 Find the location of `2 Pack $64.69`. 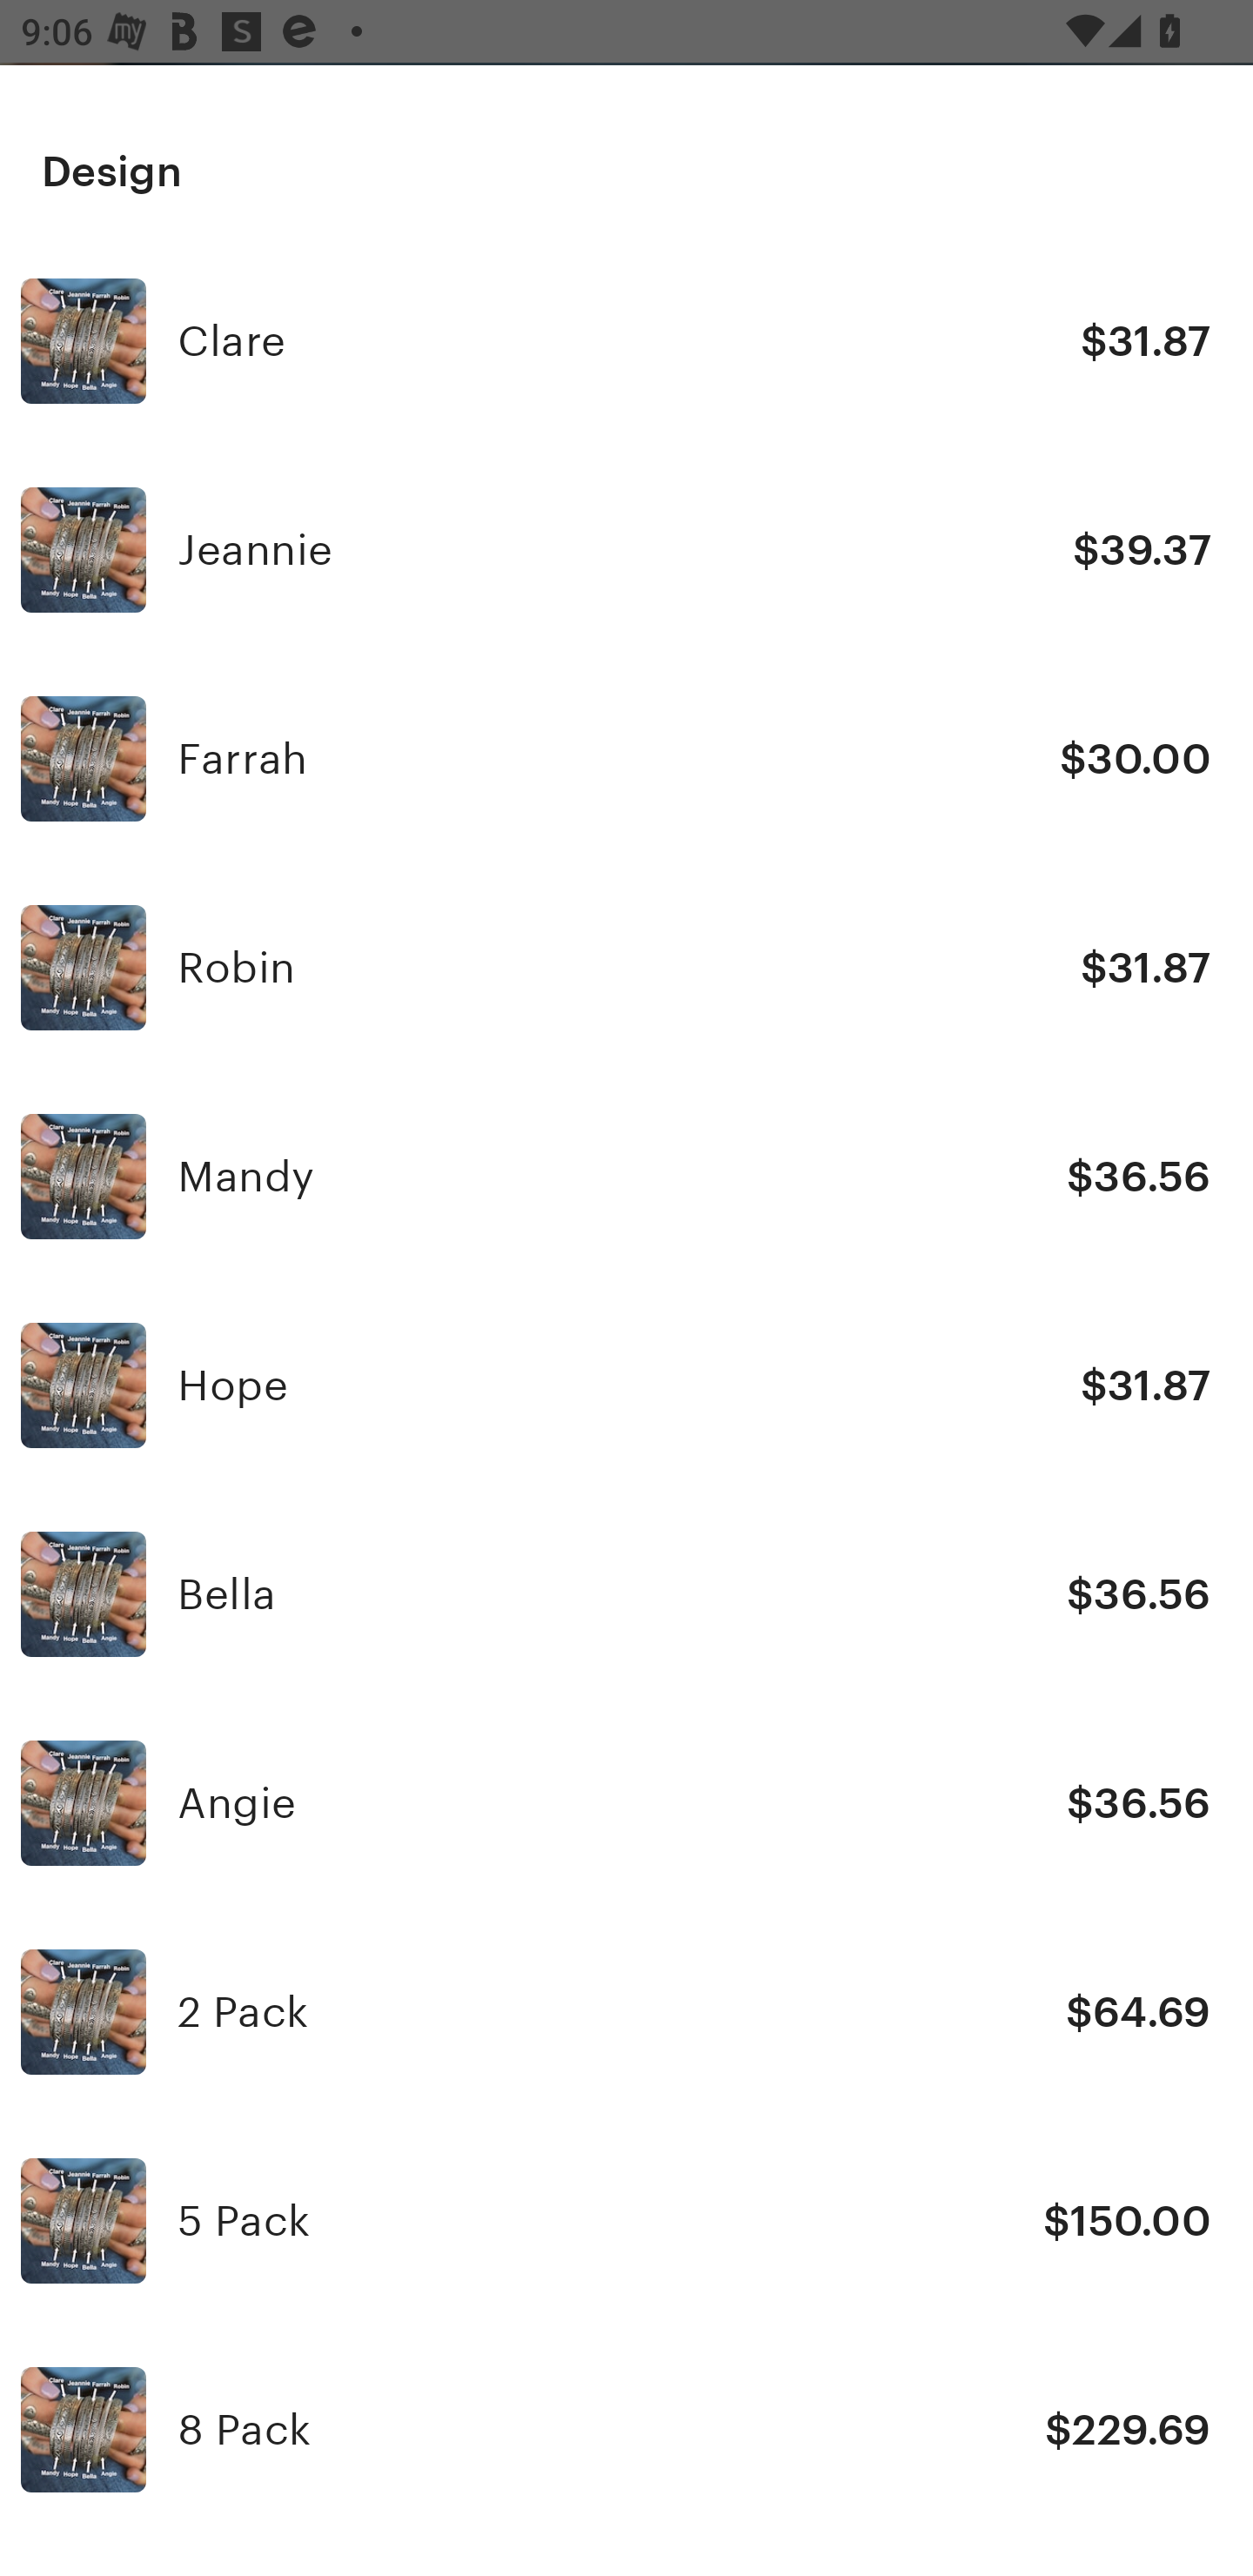

2 Pack $64.69 is located at coordinates (626, 2013).